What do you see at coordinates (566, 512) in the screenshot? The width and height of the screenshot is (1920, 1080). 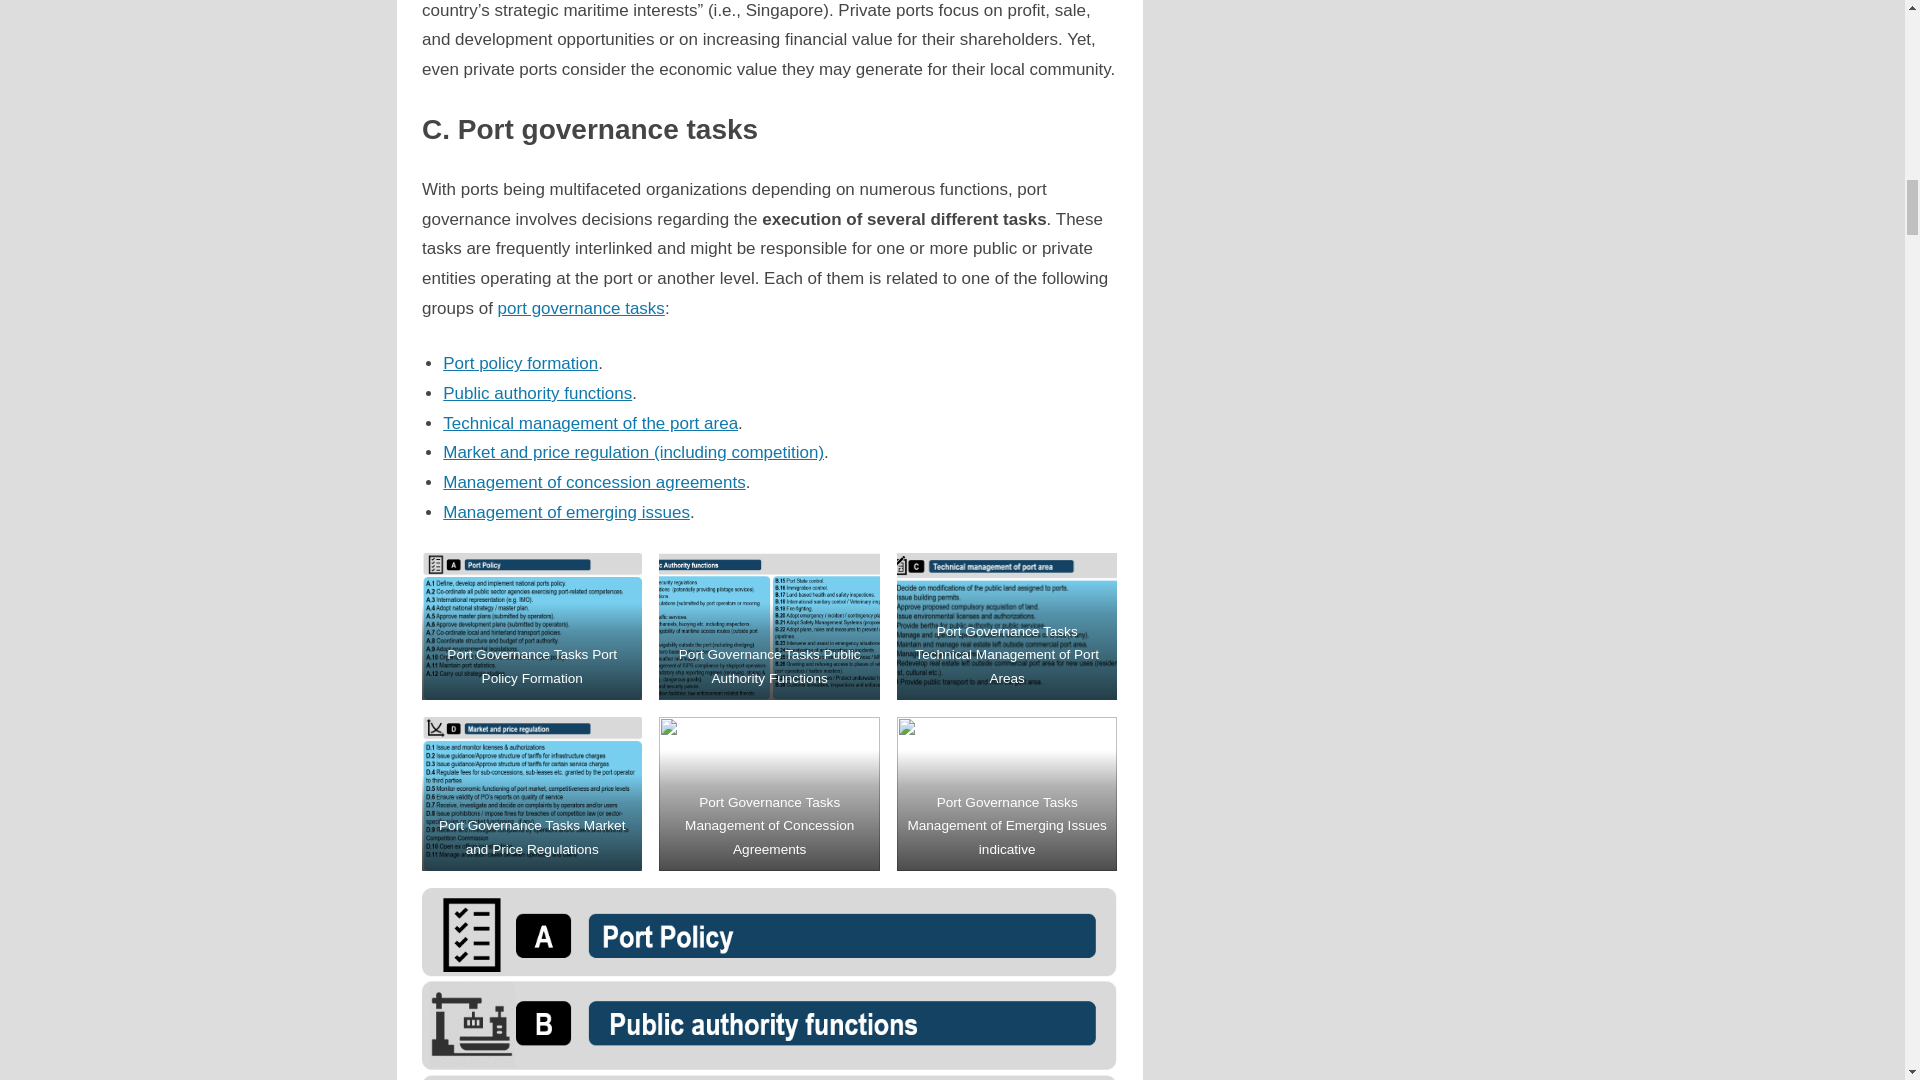 I see `Management of emerging issues` at bounding box center [566, 512].